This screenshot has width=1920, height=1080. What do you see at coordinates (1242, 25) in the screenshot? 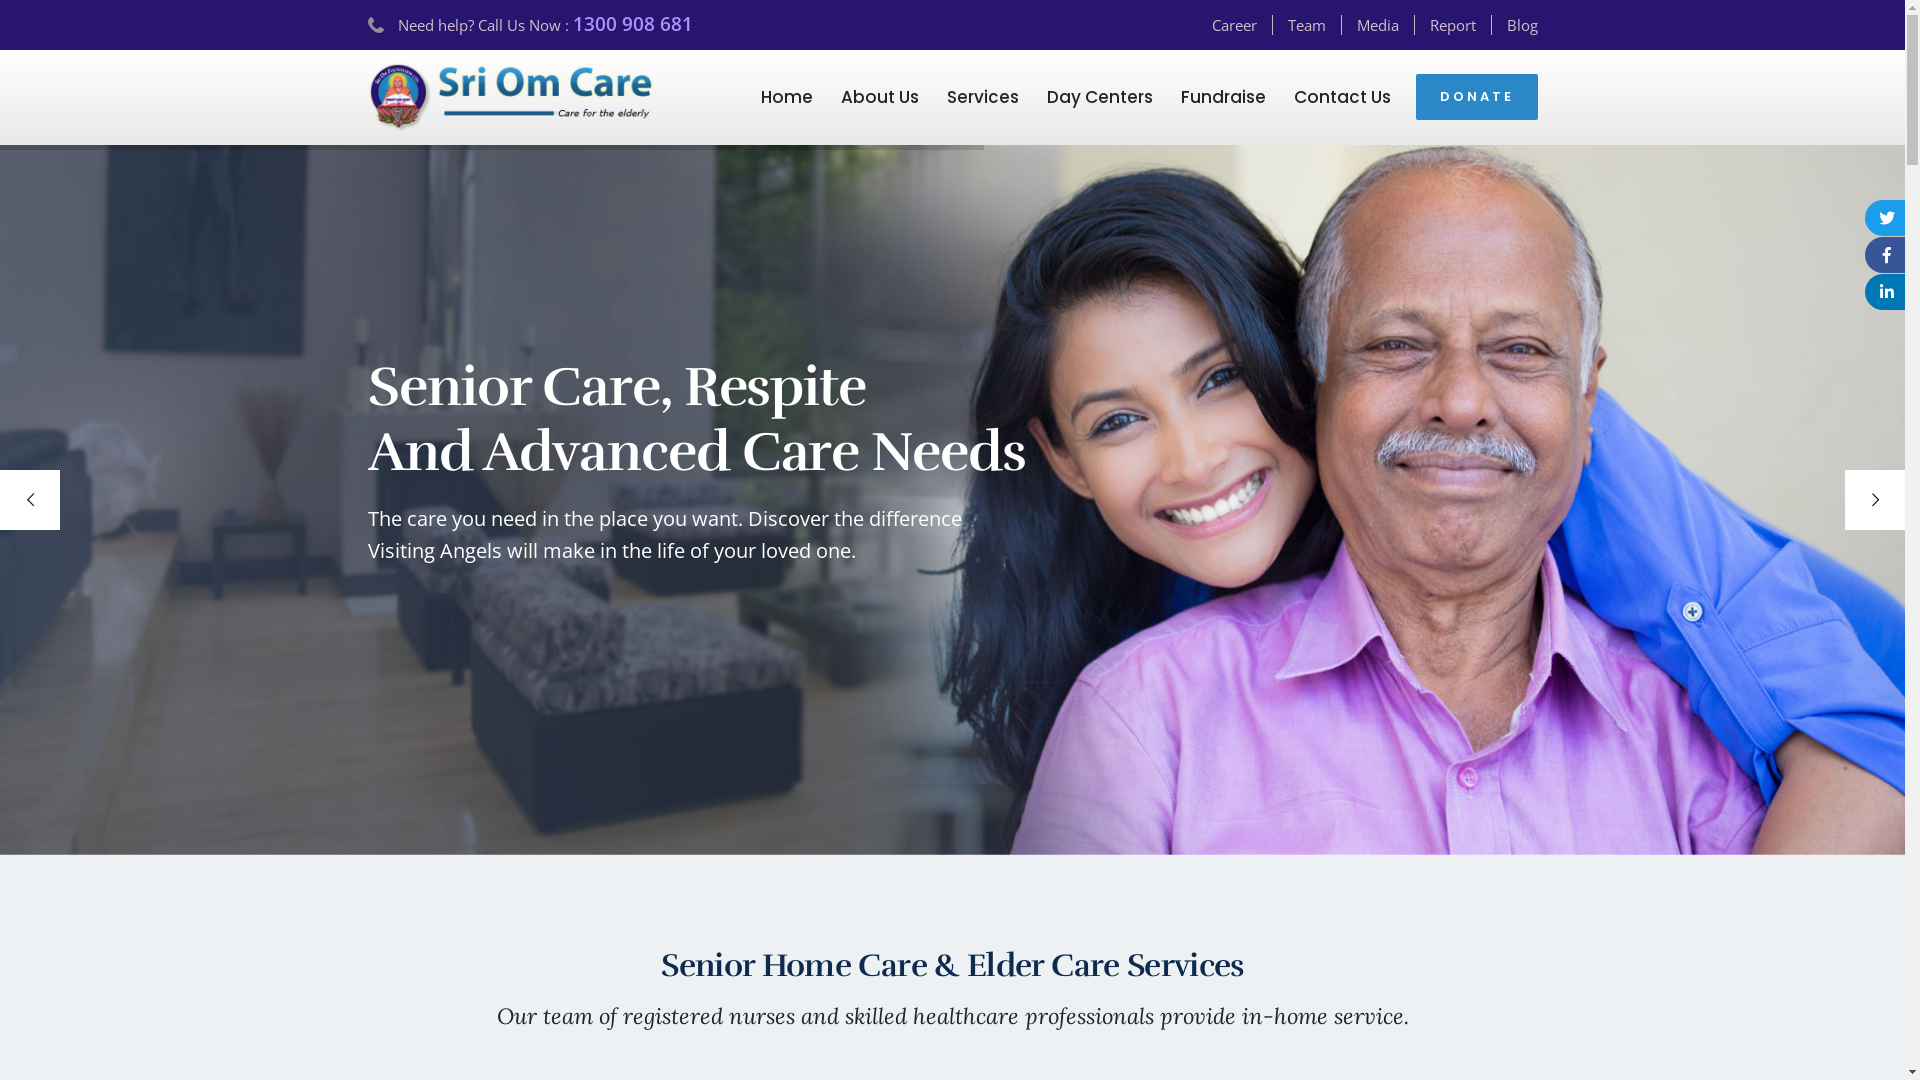
I see `Career` at bounding box center [1242, 25].